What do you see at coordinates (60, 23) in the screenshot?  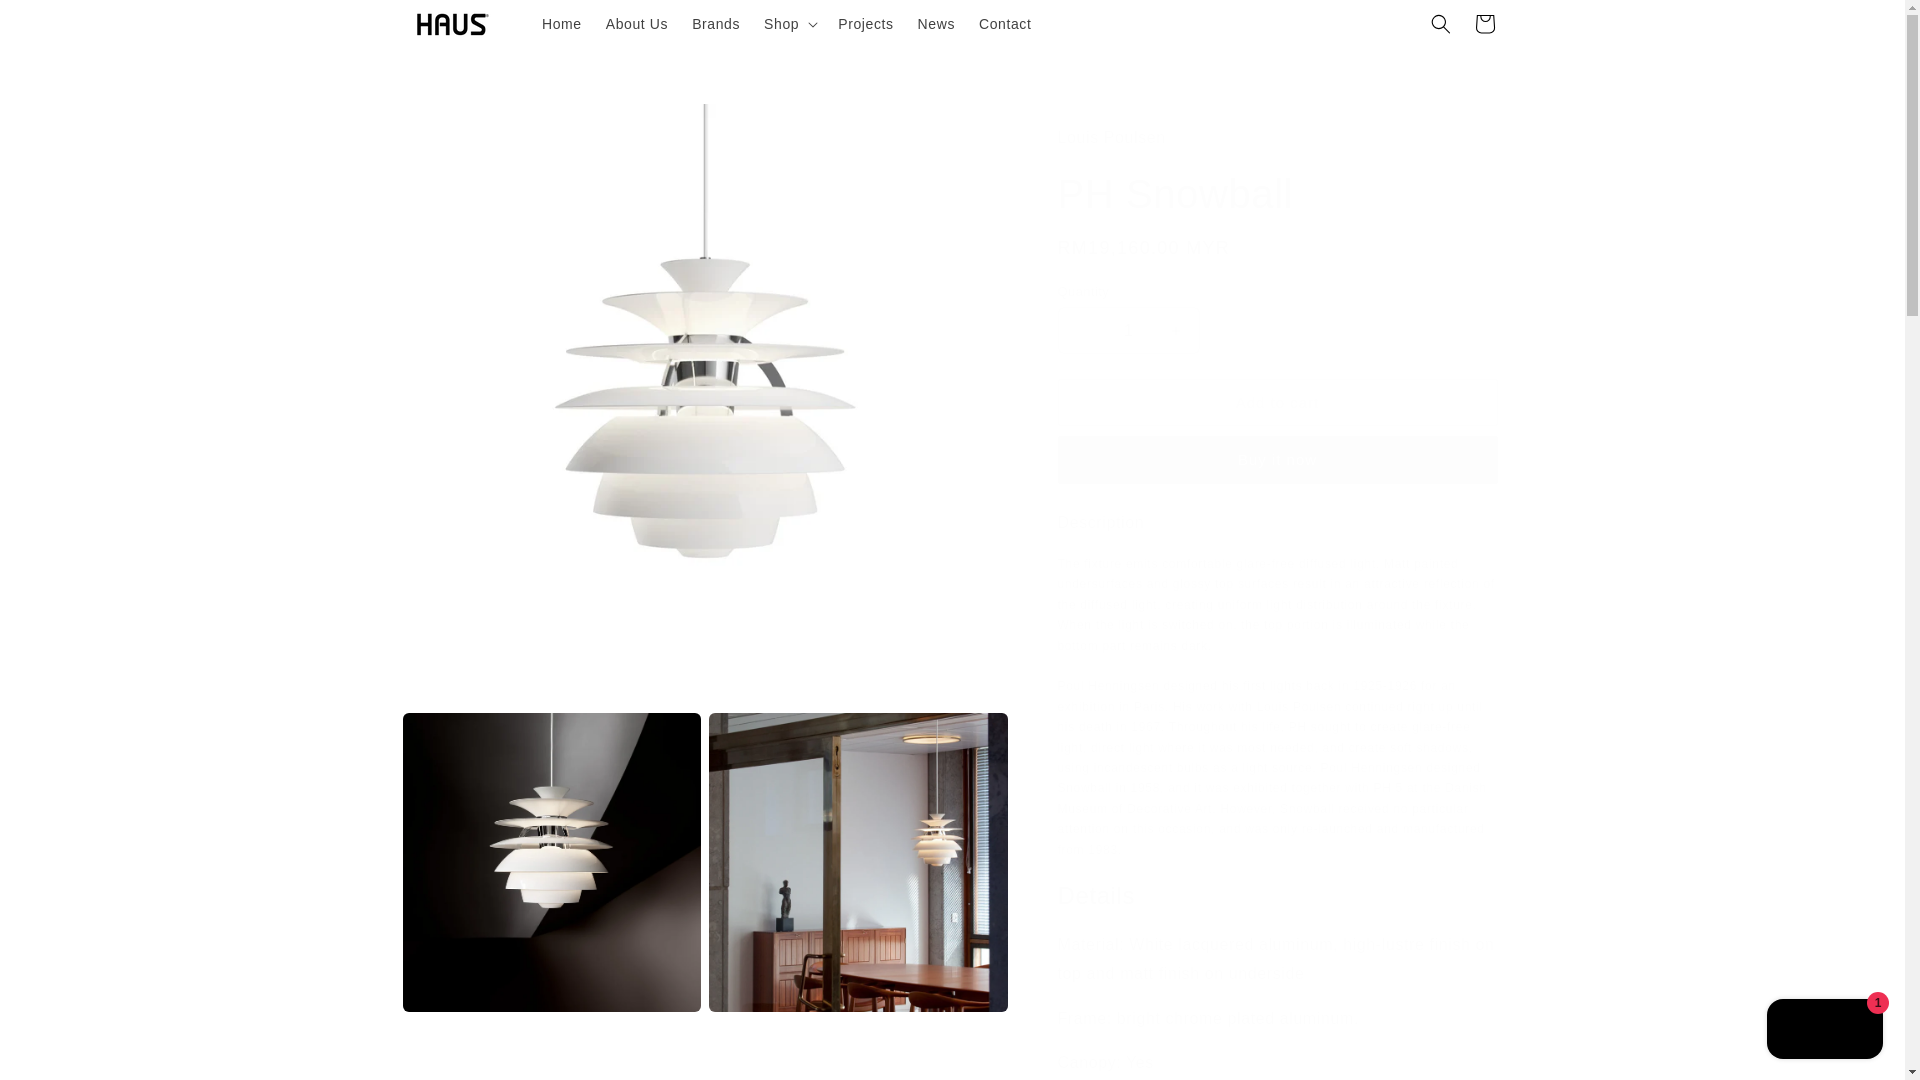 I see `Skip to content` at bounding box center [60, 23].